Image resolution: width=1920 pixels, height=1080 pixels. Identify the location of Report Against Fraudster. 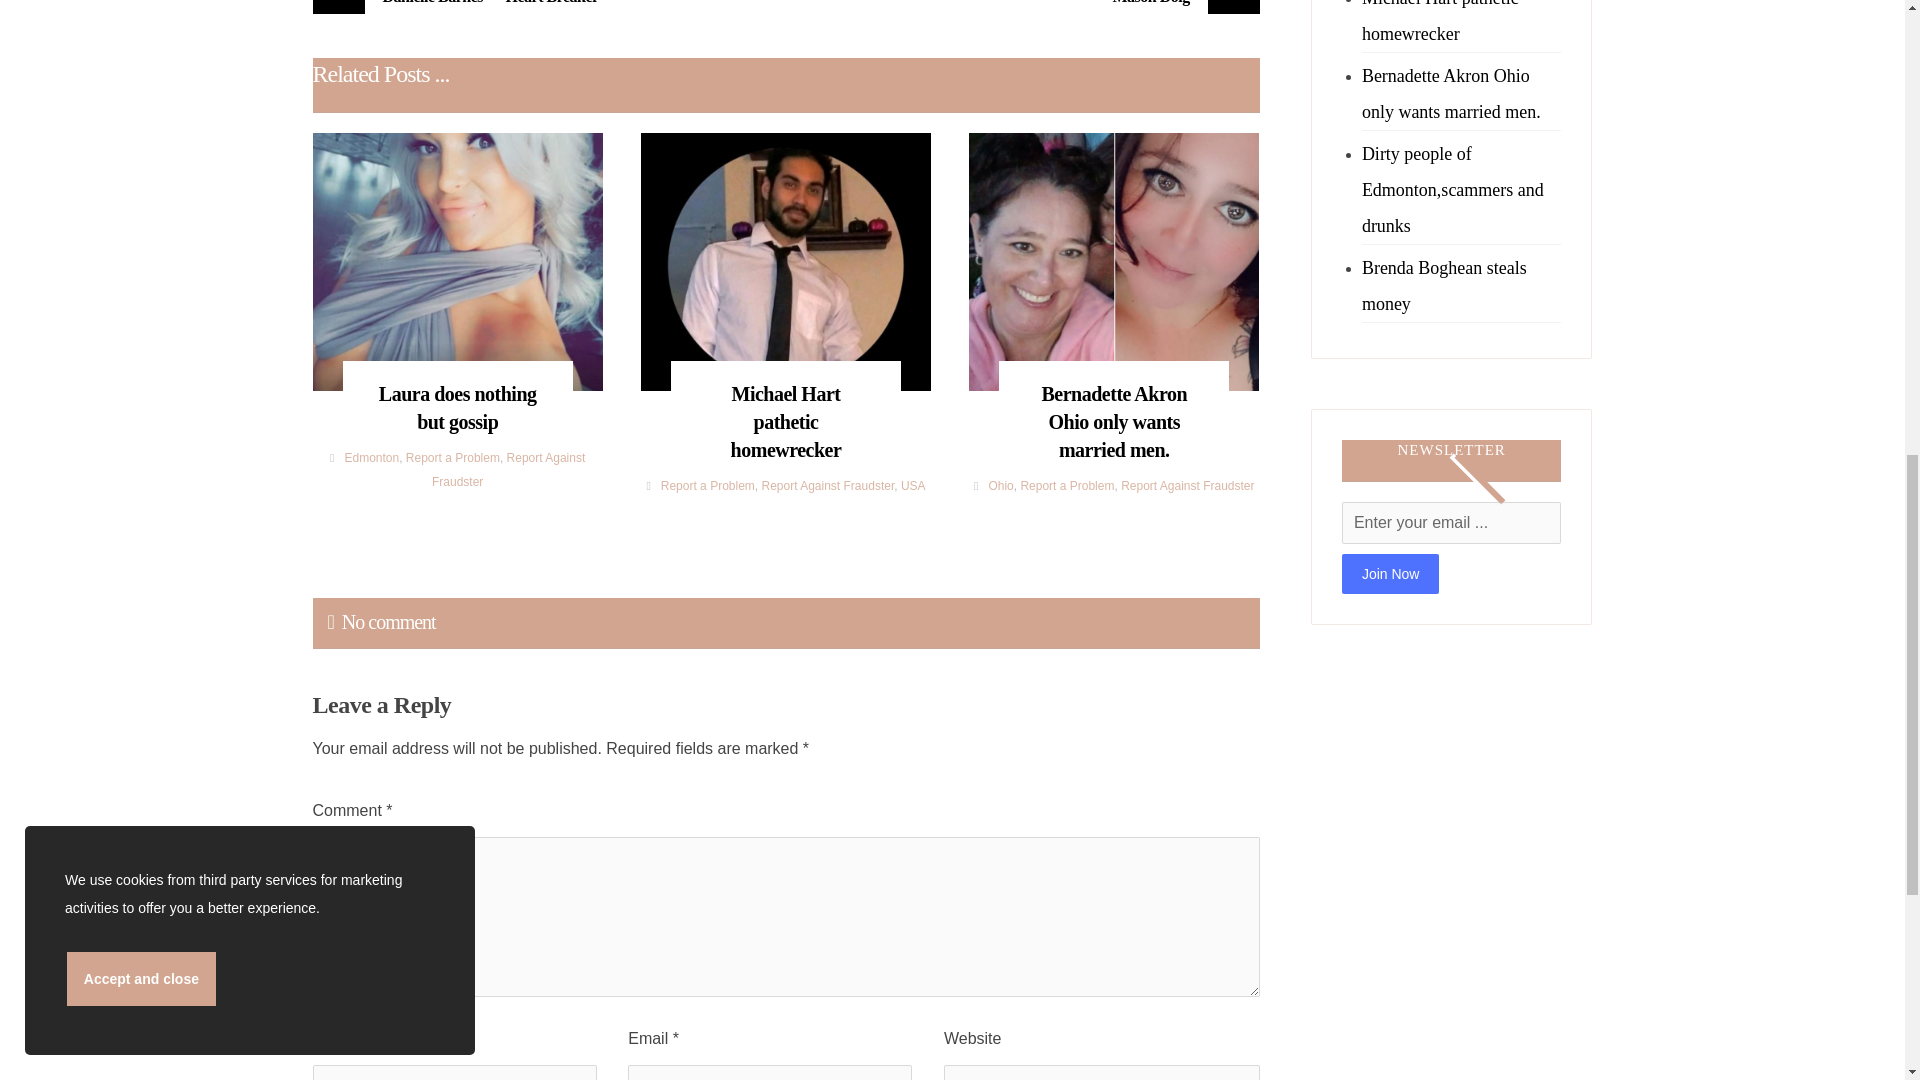
(827, 486).